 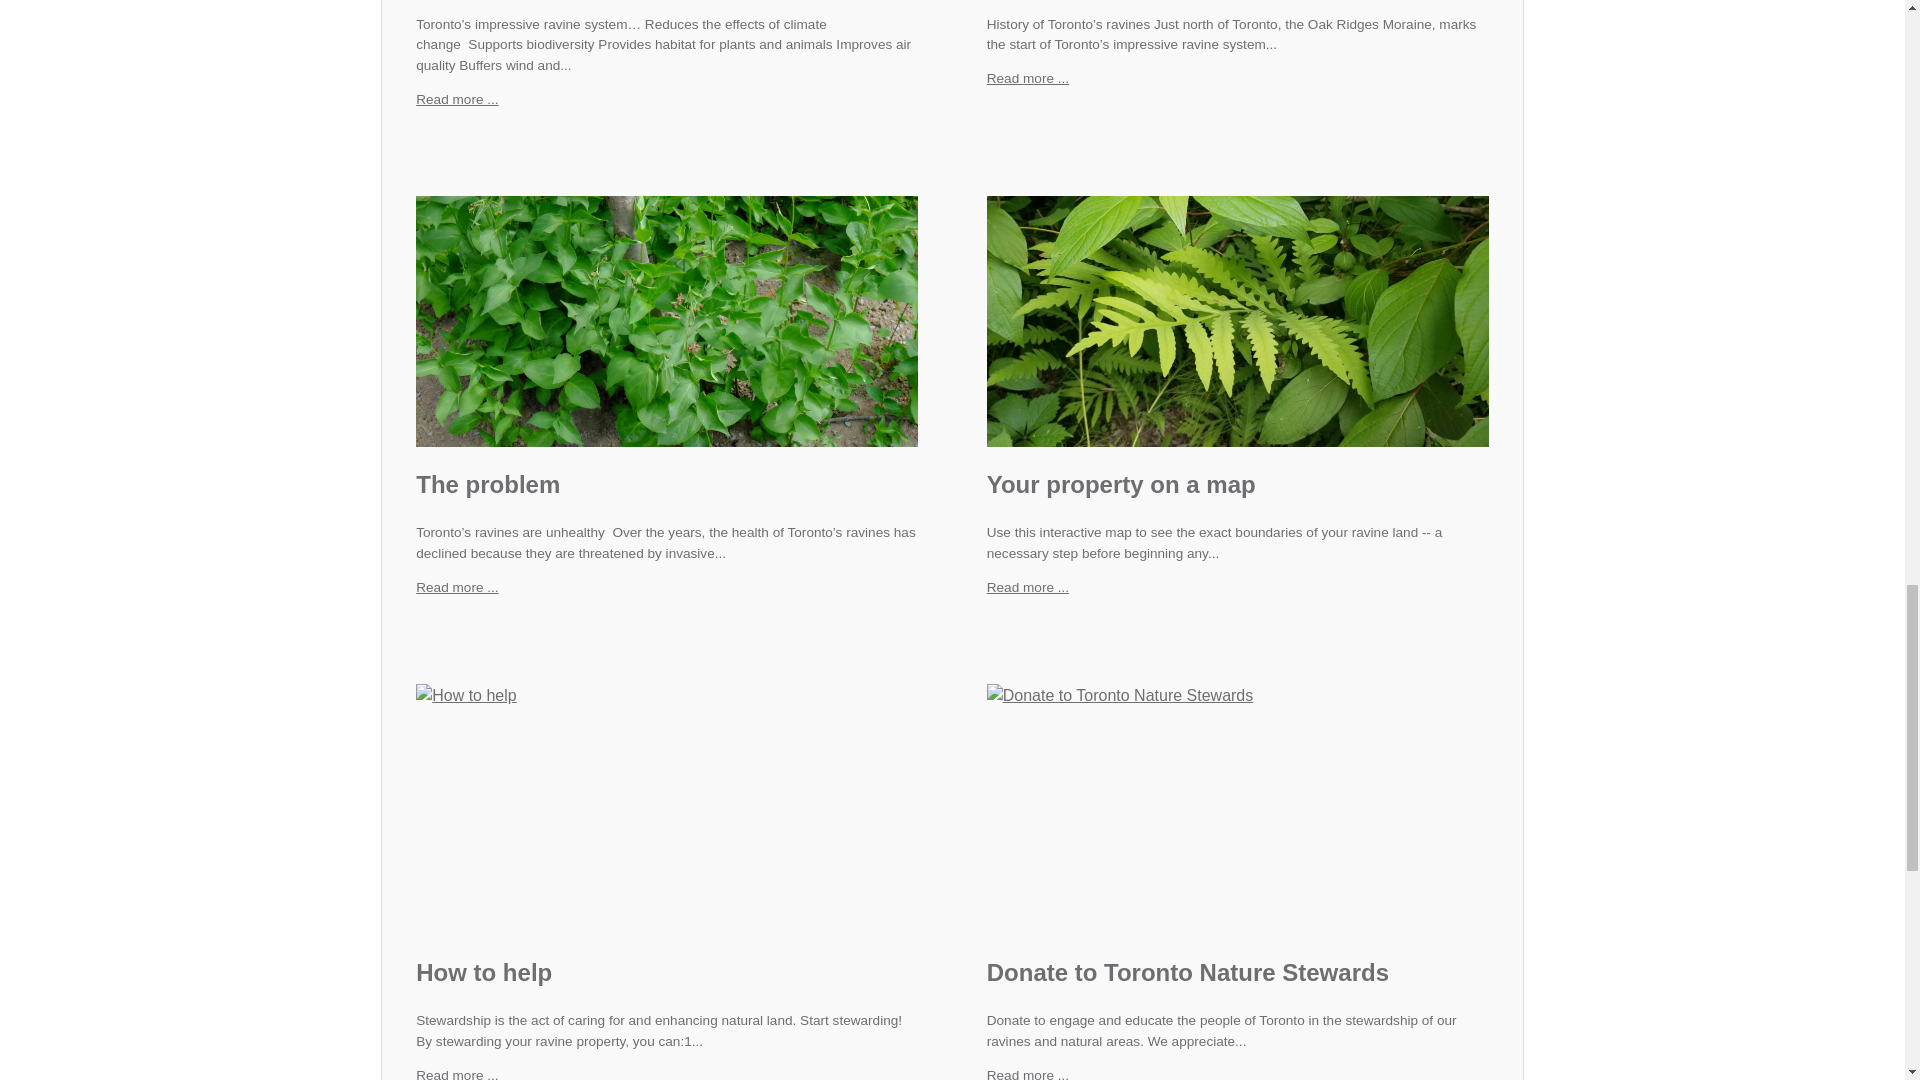 I want to click on How to help, so click(x=484, y=972).